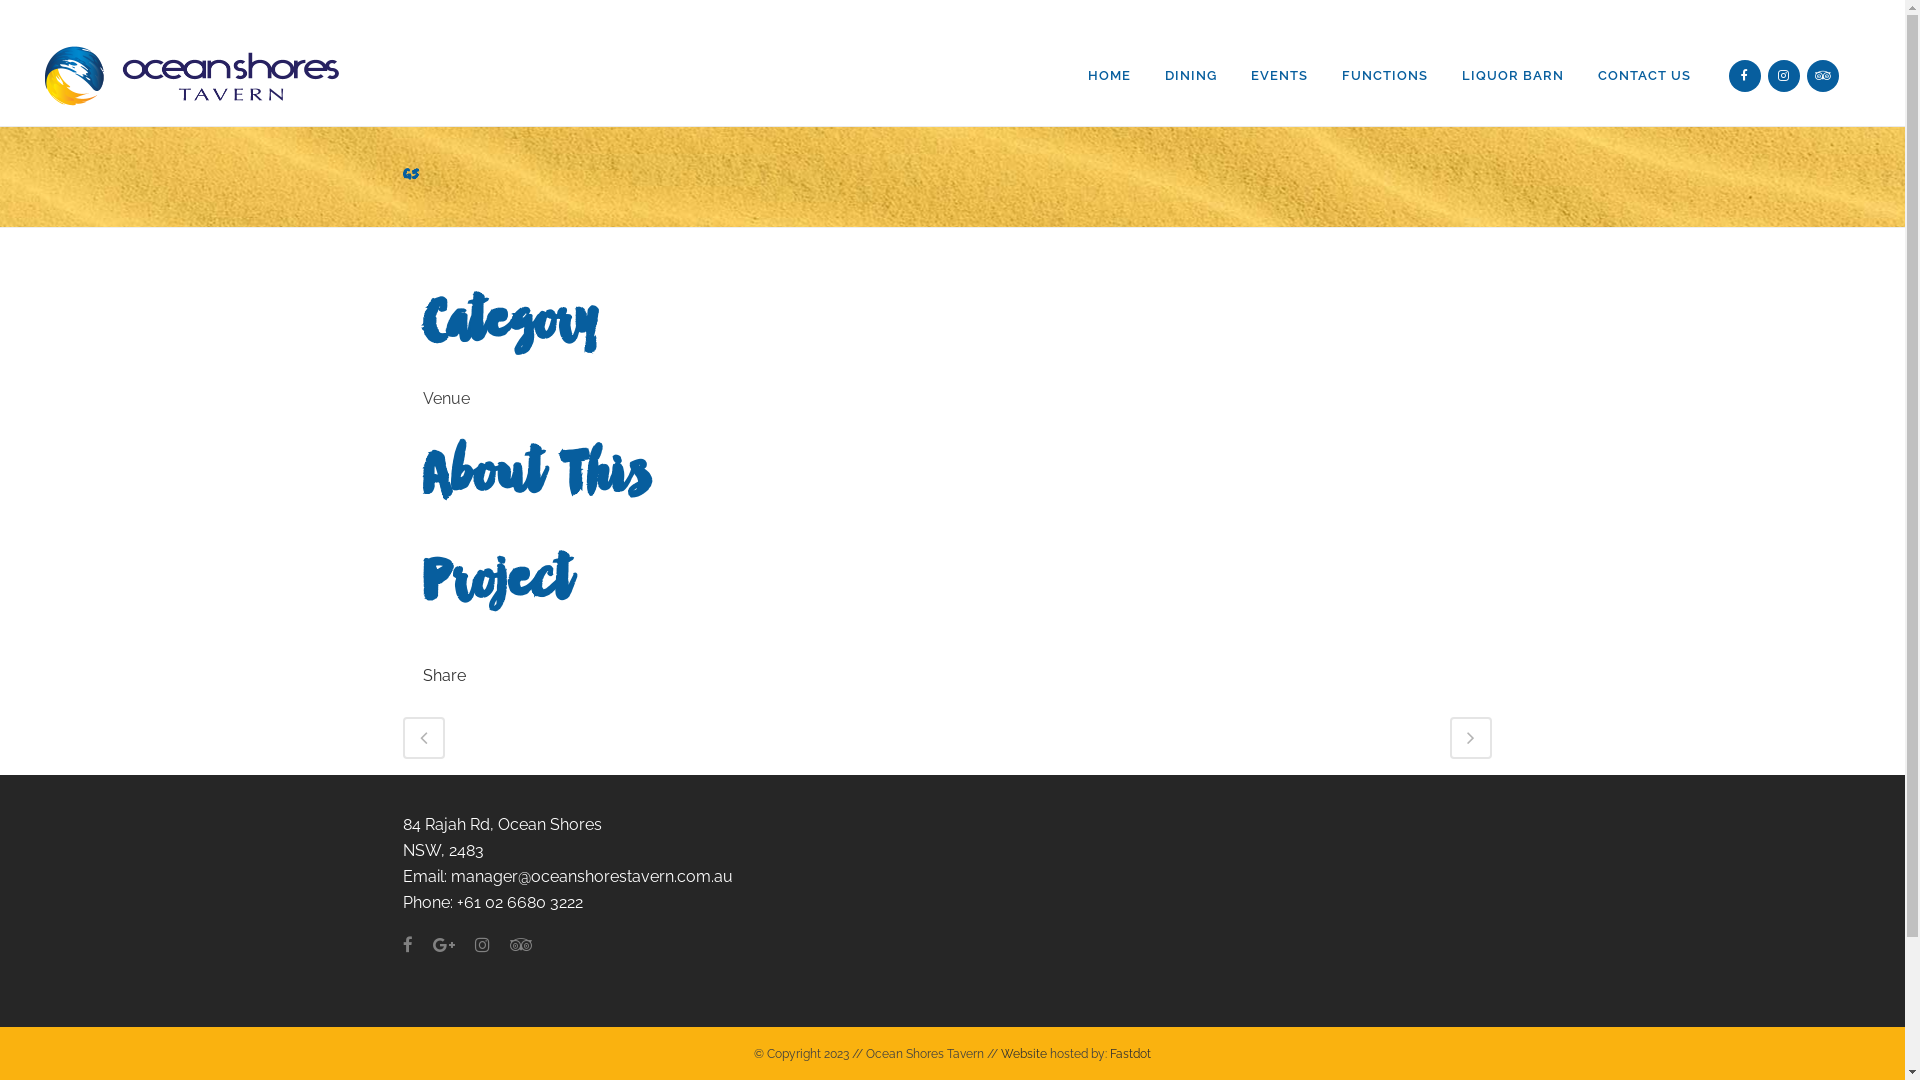 Image resolution: width=1920 pixels, height=1080 pixels. Describe the element at coordinates (1024, 1053) in the screenshot. I see `Website` at that location.